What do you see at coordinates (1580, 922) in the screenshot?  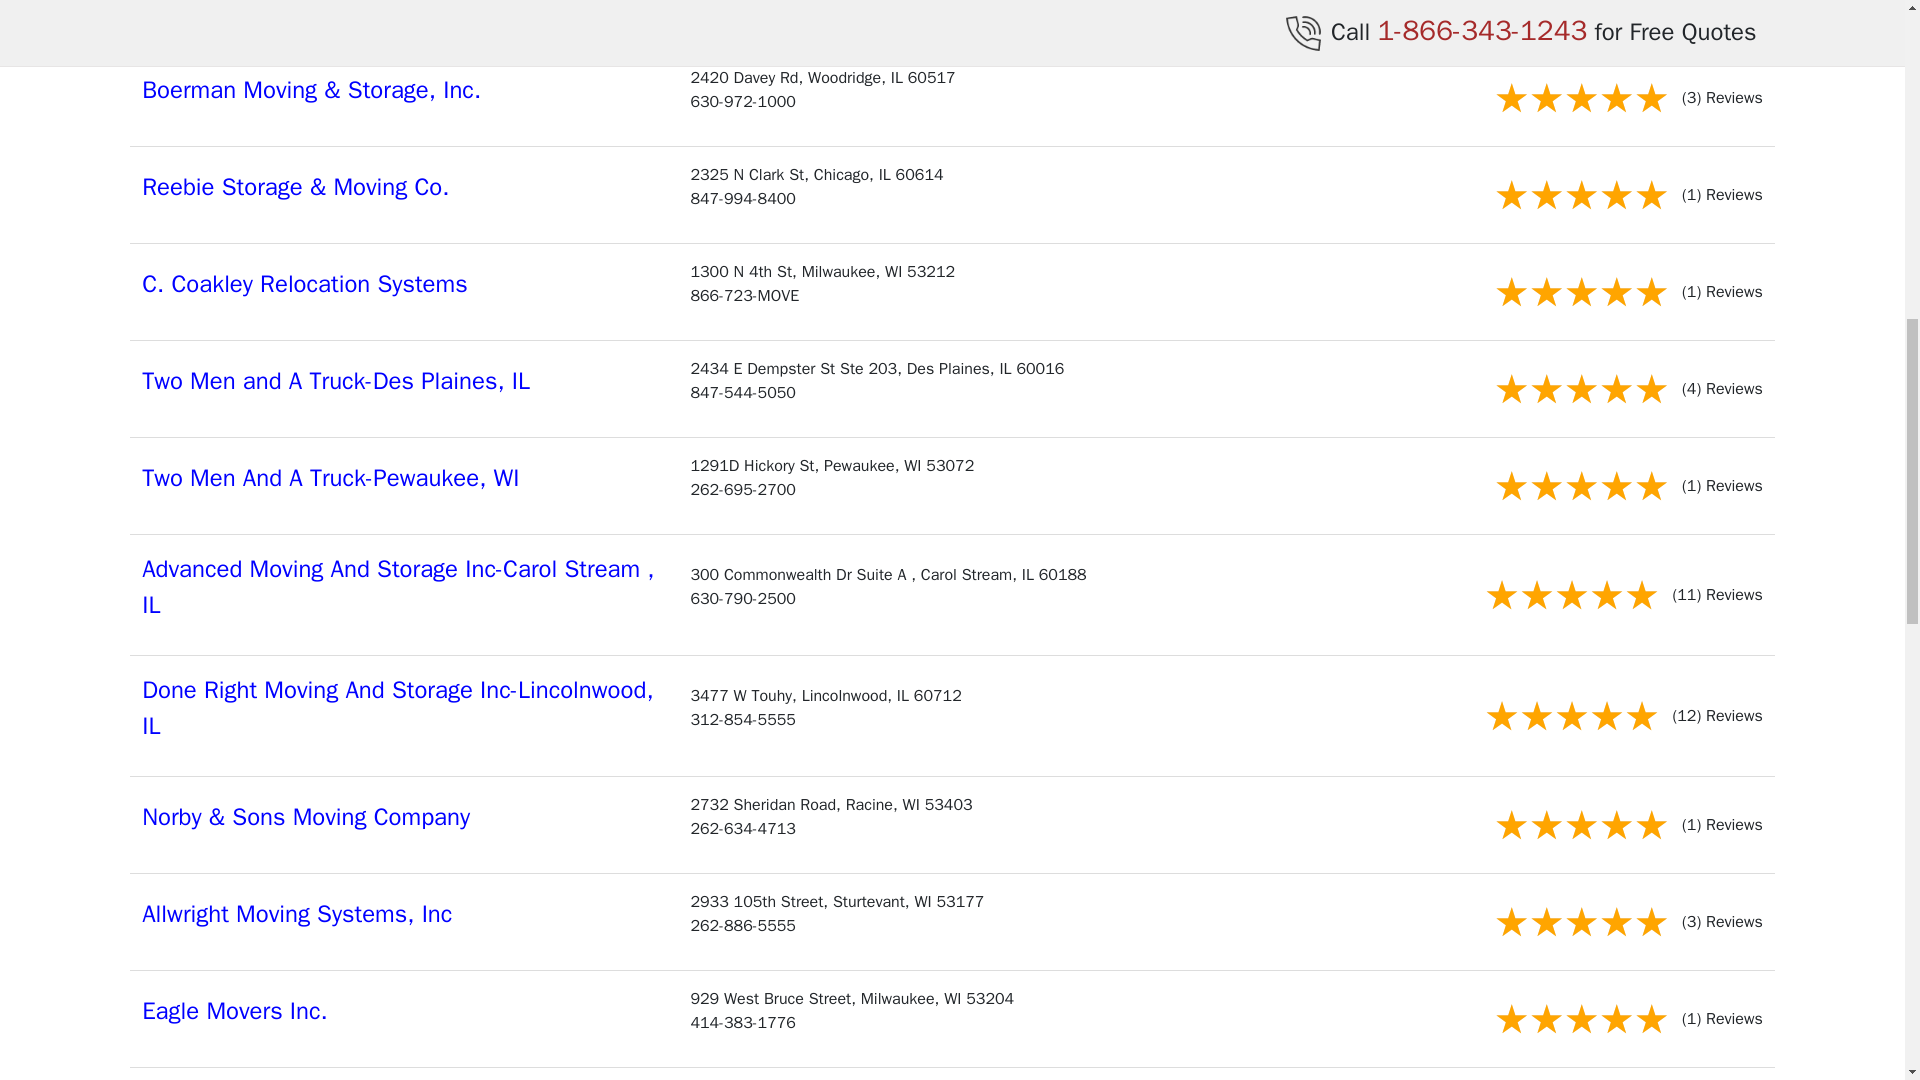 I see `5.0` at bounding box center [1580, 922].